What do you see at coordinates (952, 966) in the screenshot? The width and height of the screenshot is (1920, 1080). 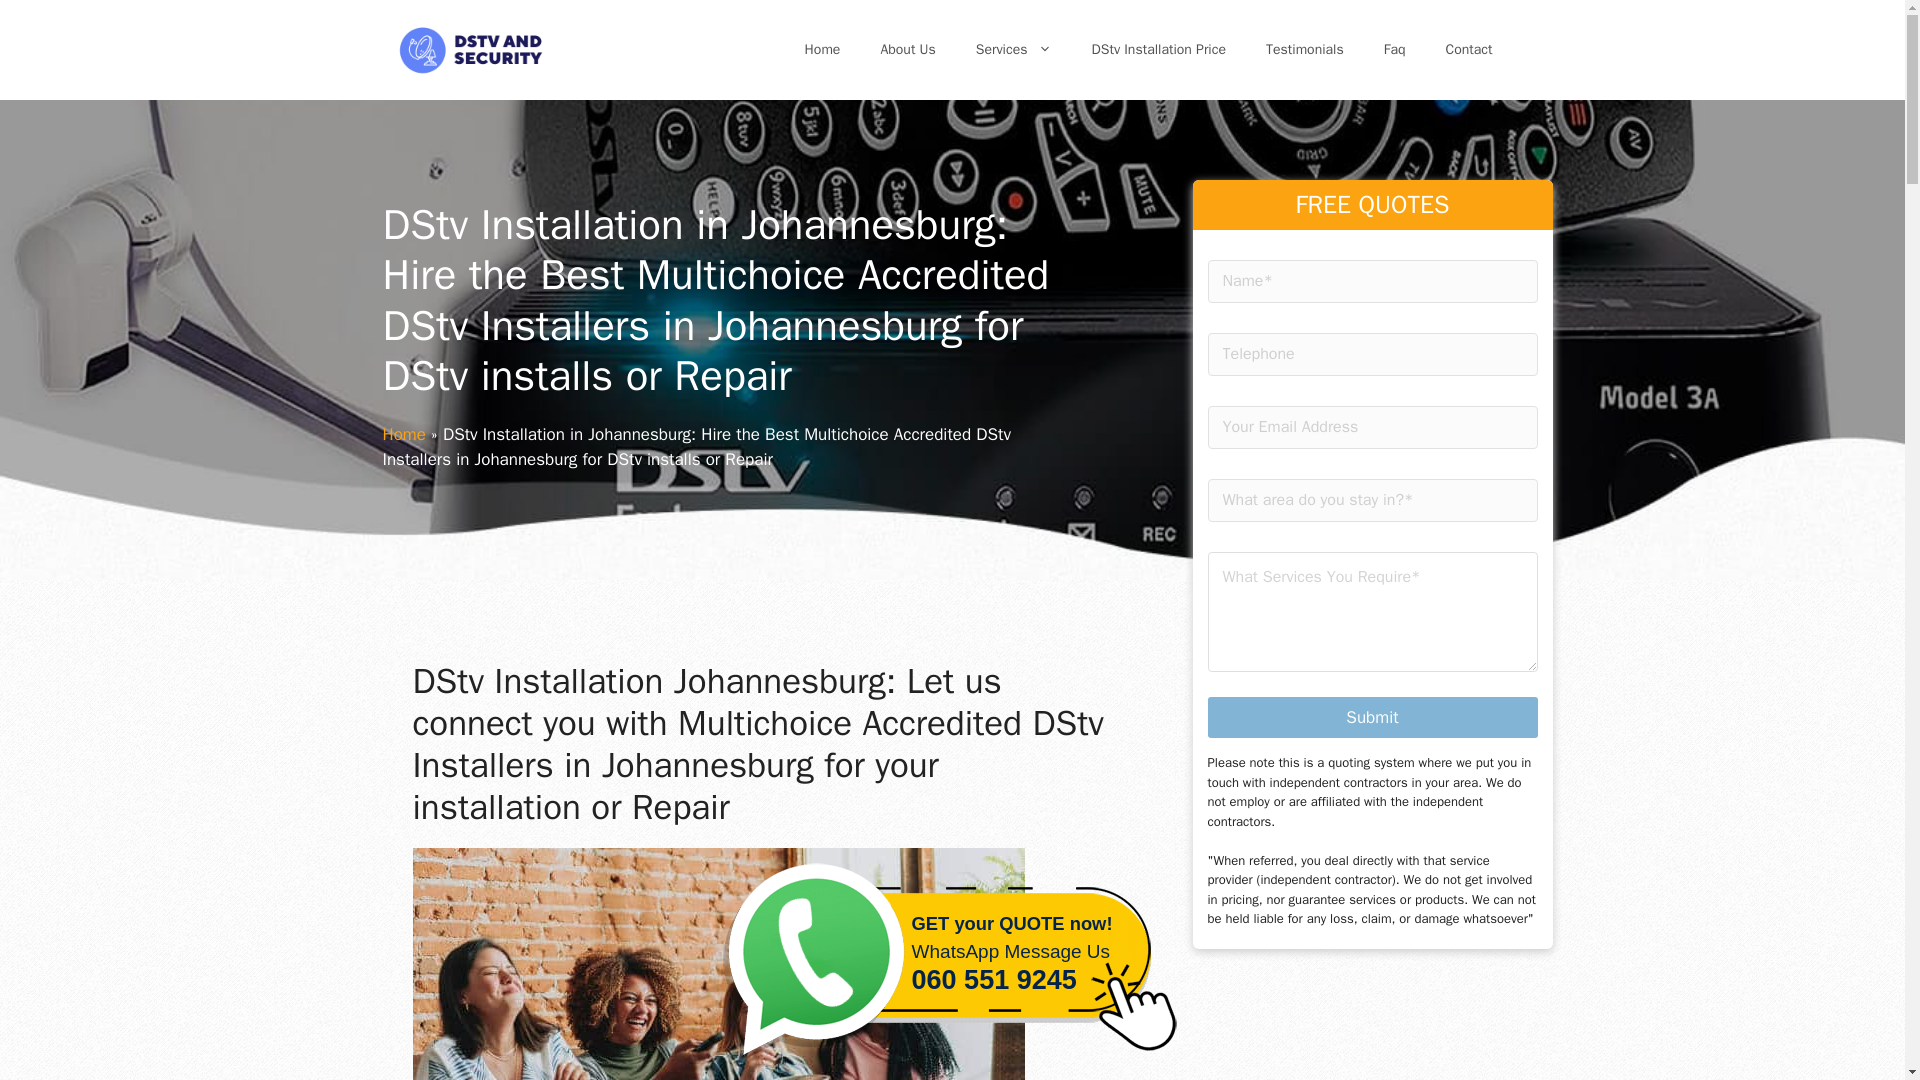 I see `Home` at bounding box center [952, 966].